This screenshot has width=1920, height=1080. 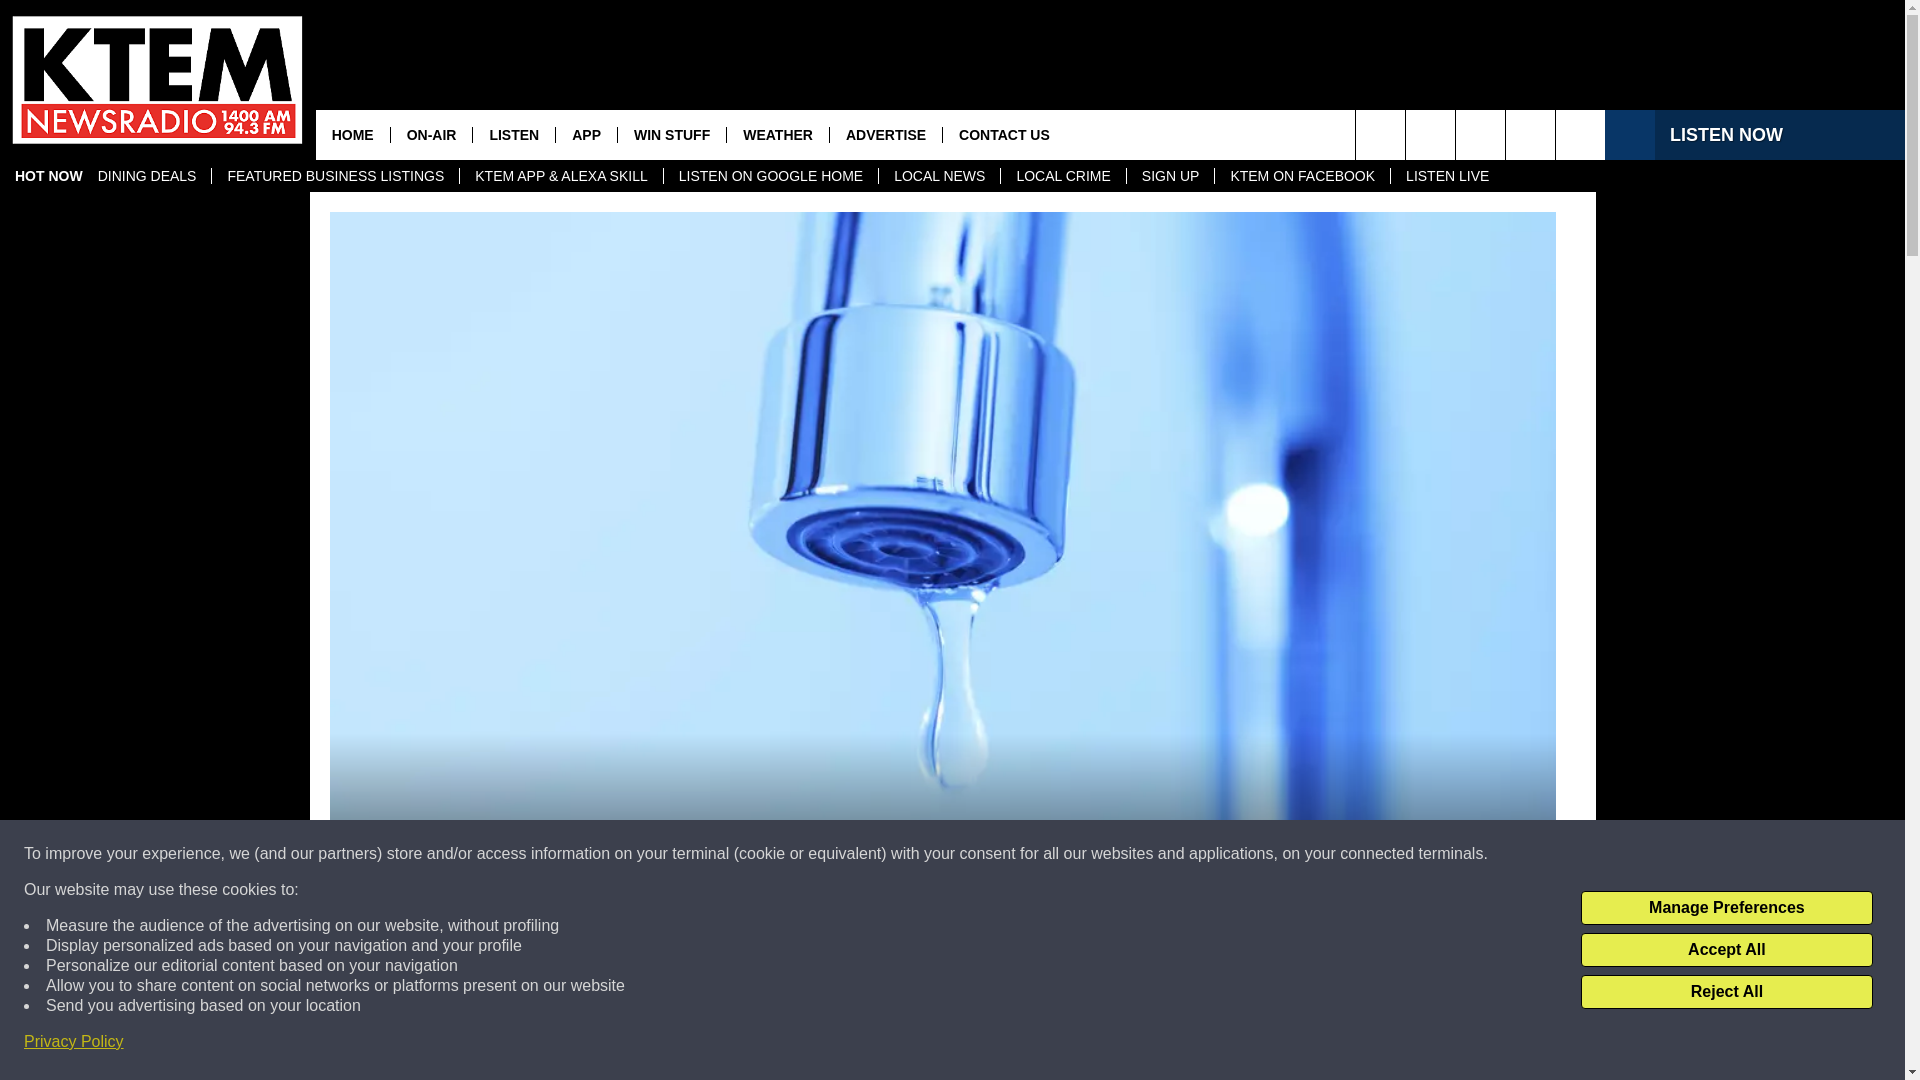 I want to click on LISTEN LIVE, so click(x=1446, y=176).